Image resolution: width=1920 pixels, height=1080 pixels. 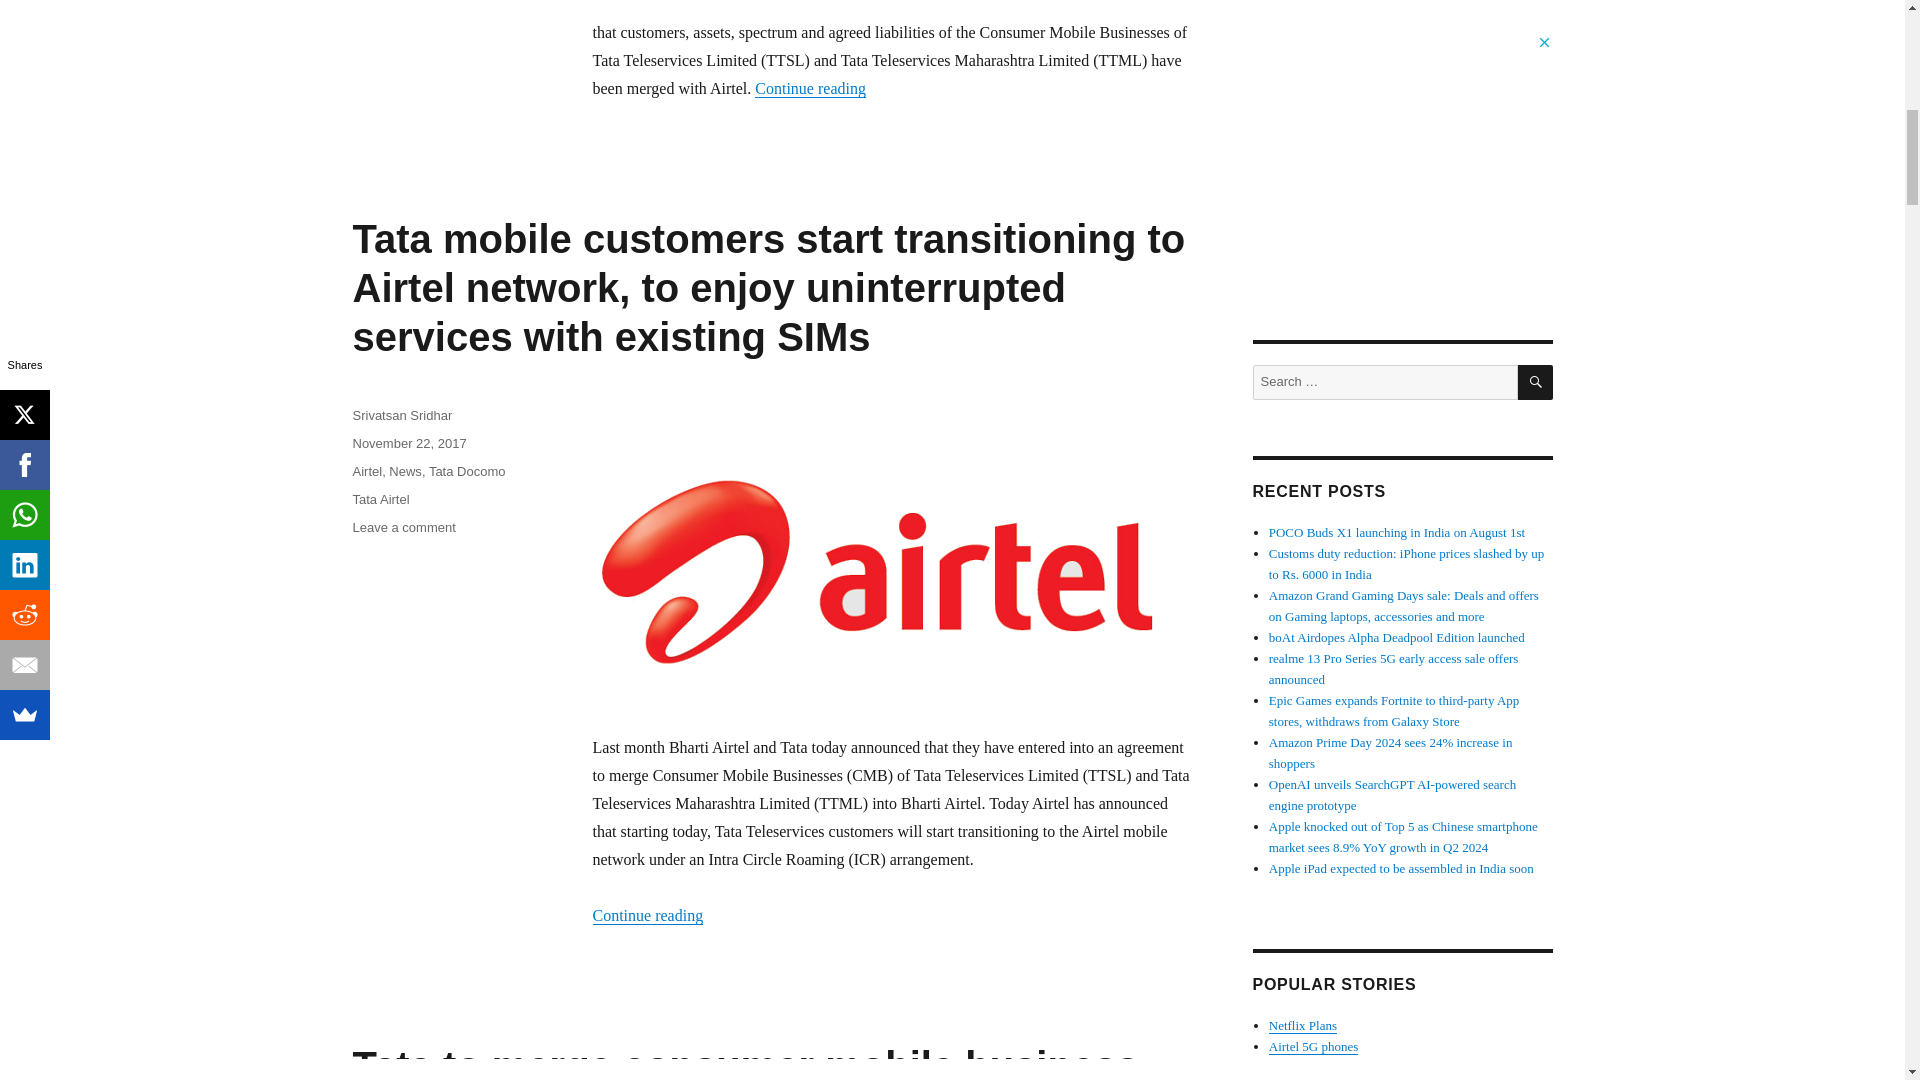 I want to click on Tata to merge consumer mobile business with Airtel, so click(x=744, y=1062).